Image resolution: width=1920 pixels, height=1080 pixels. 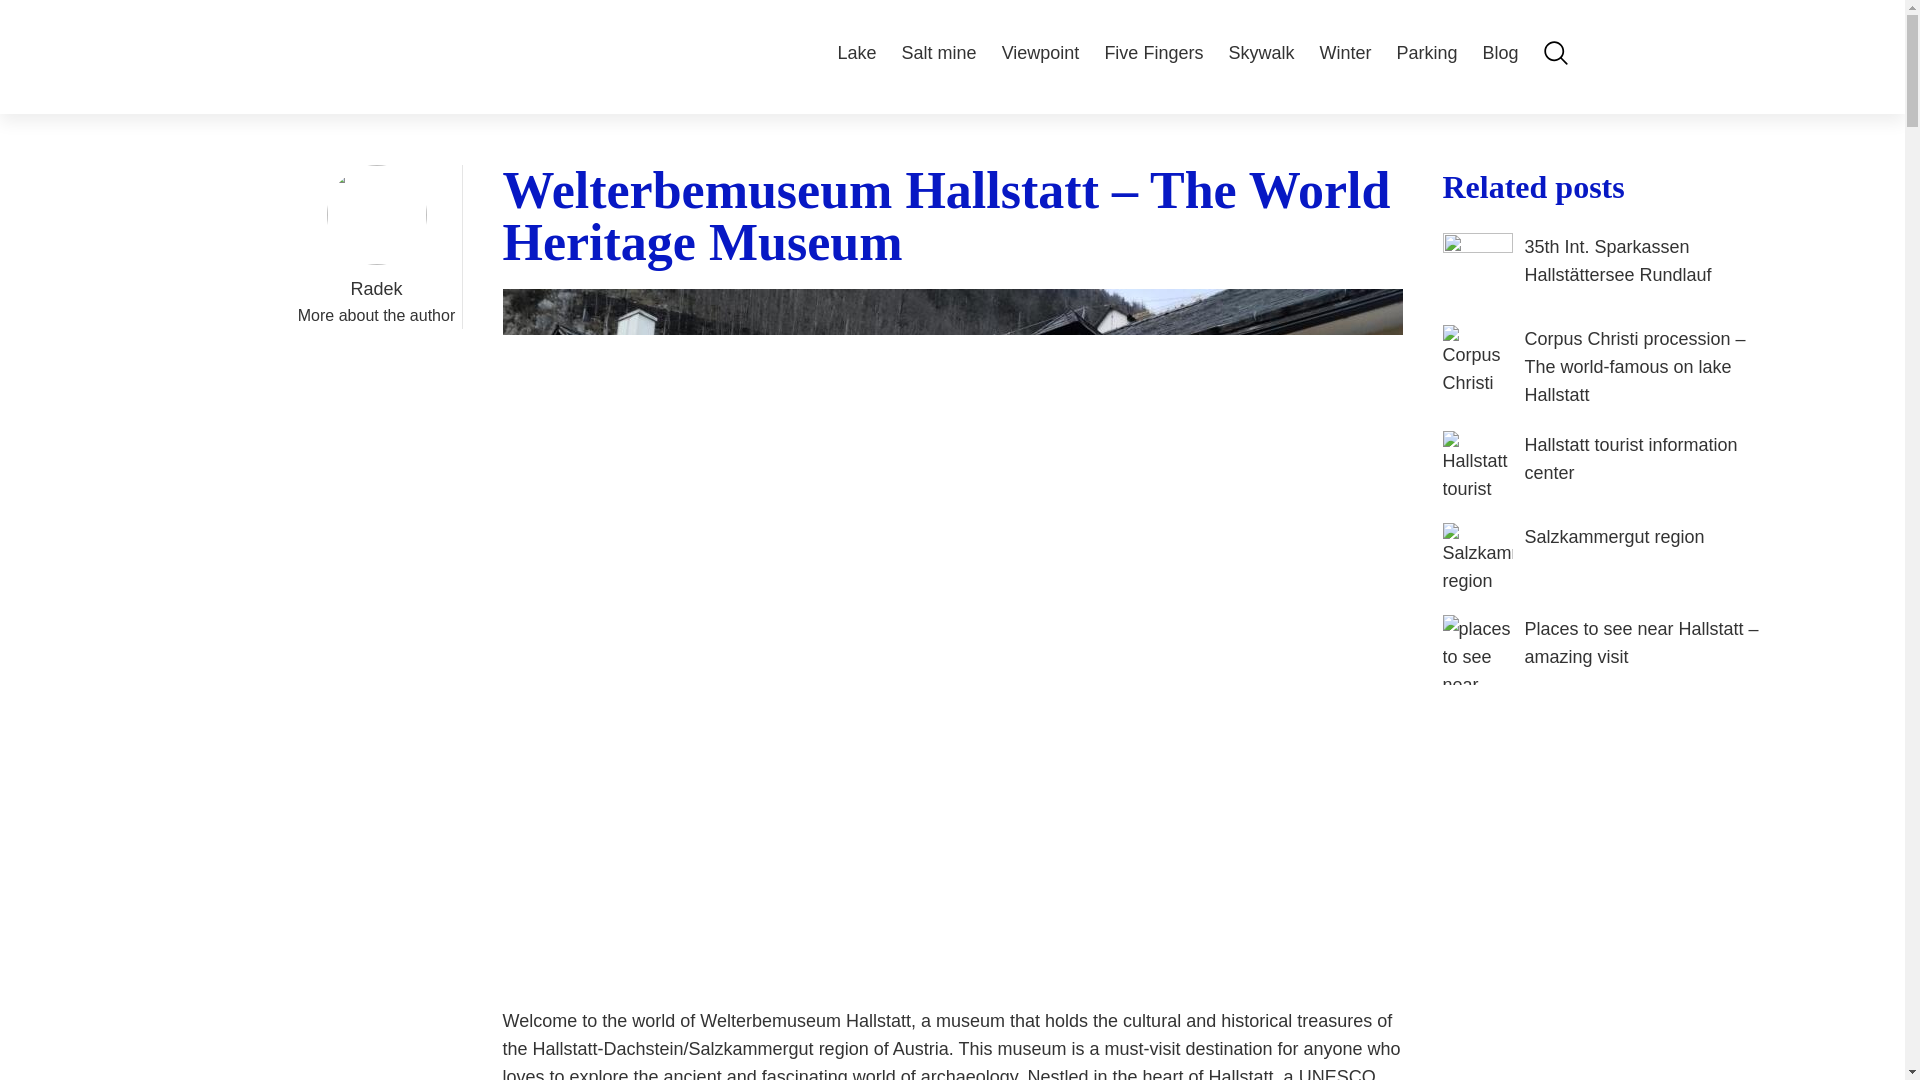 What do you see at coordinates (376, 315) in the screenshot?
I see `More about the author` at bounding box center [376, 315].